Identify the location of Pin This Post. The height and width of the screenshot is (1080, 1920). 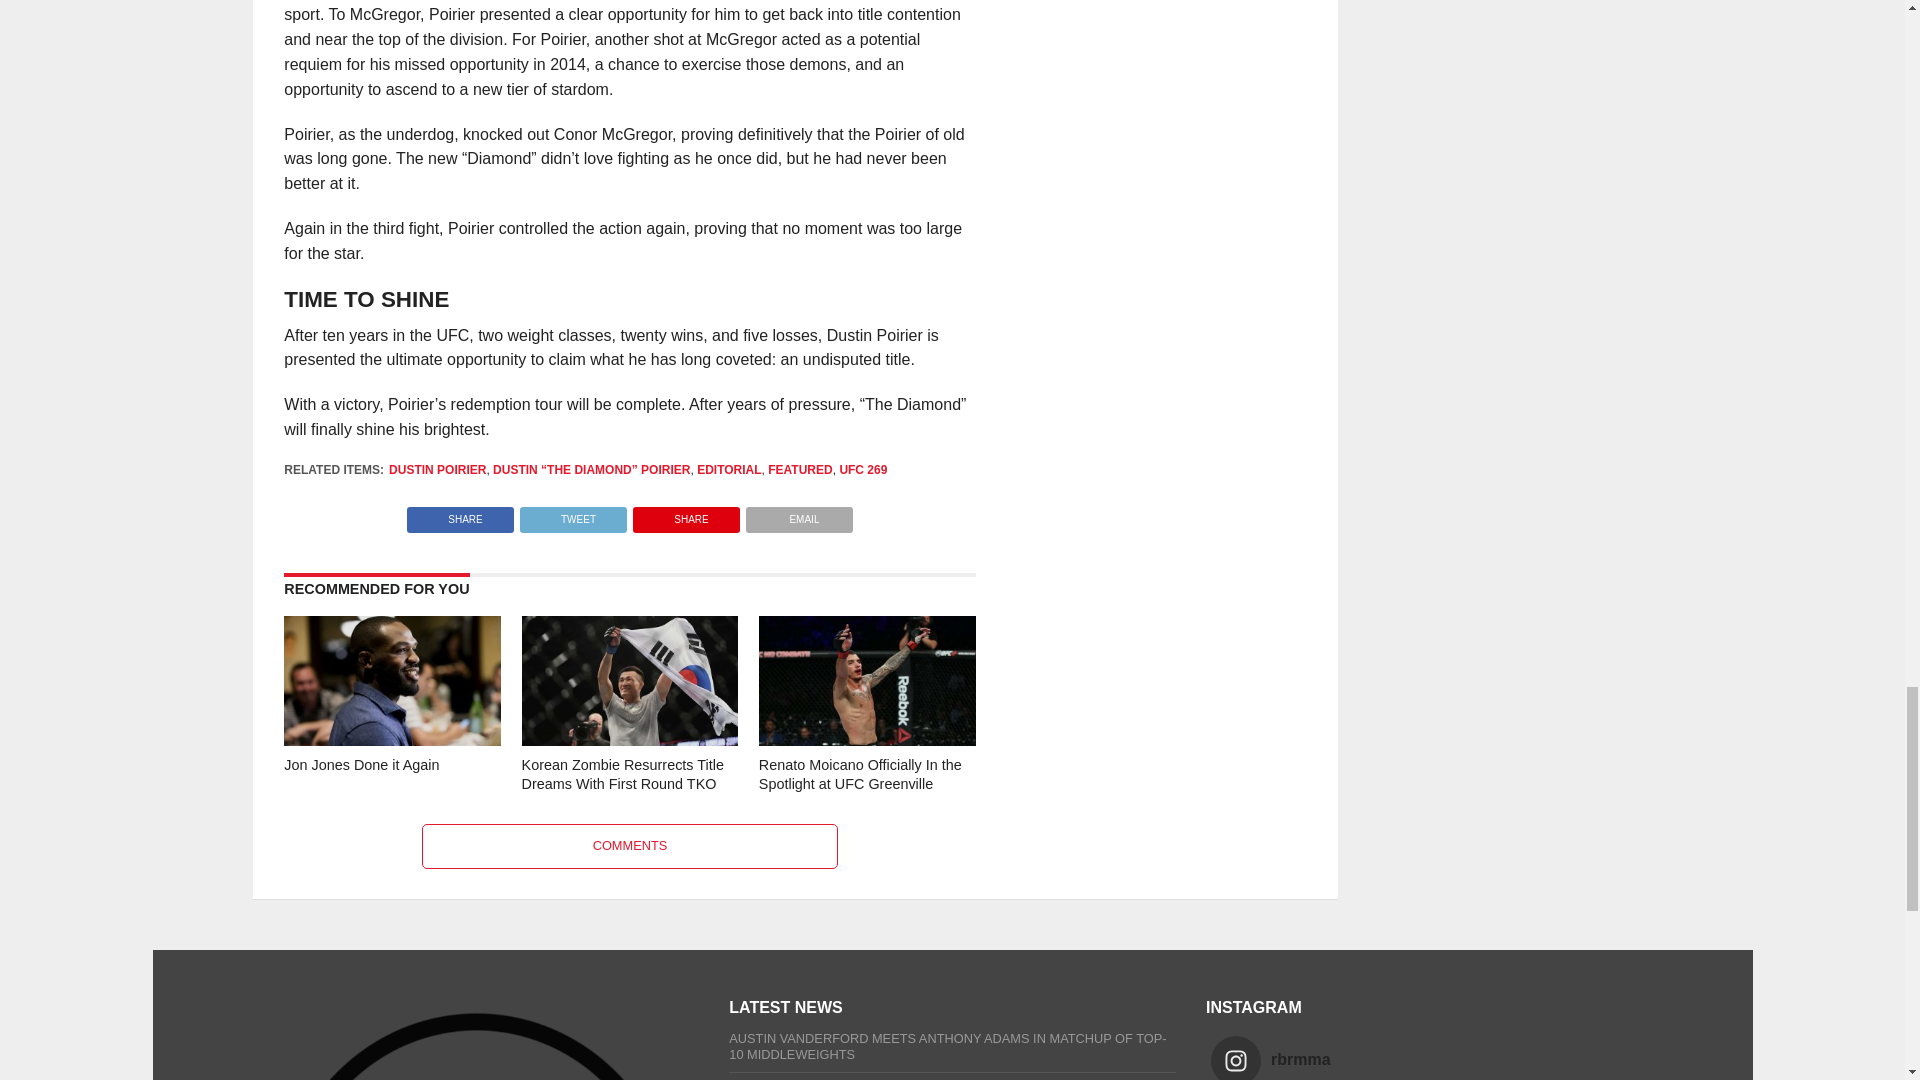
(686, 514).